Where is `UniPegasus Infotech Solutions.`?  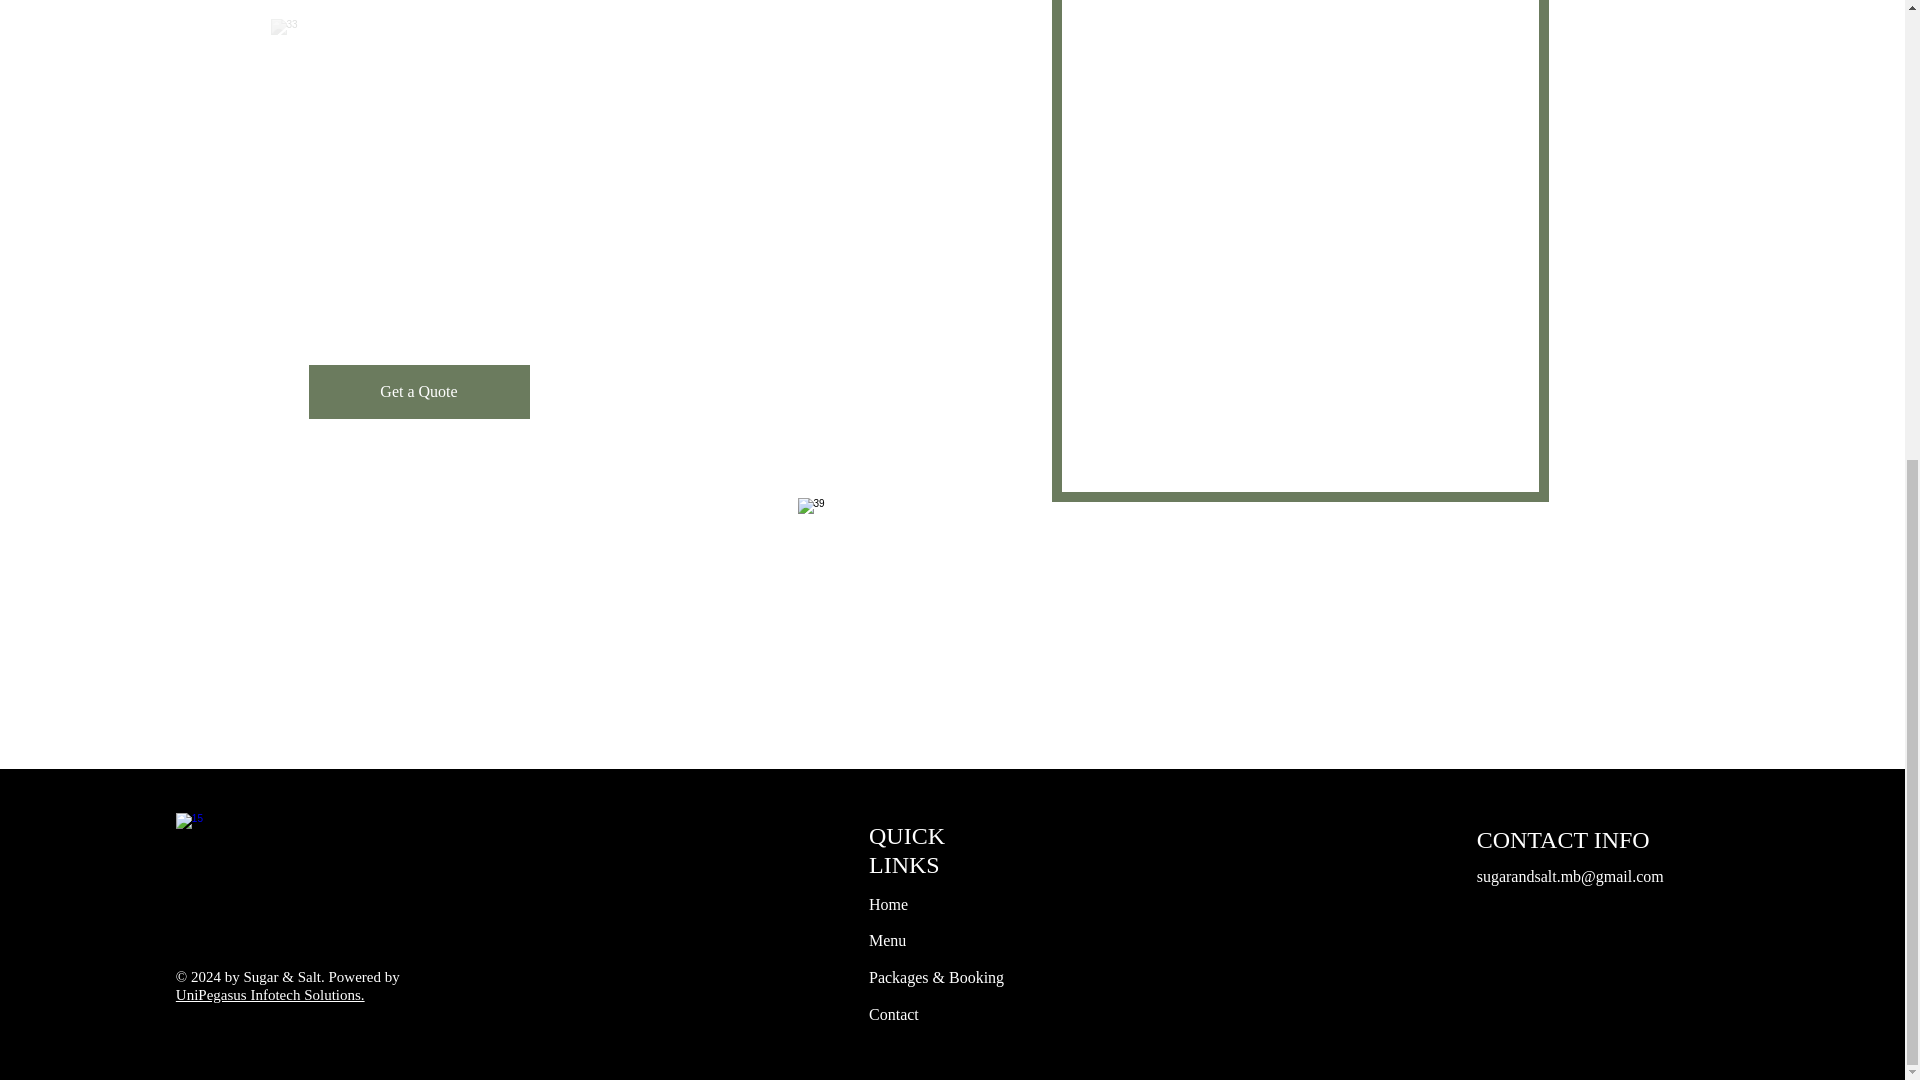 UniPegasus Infotech Solutions. is located at coordinates (270, 995).